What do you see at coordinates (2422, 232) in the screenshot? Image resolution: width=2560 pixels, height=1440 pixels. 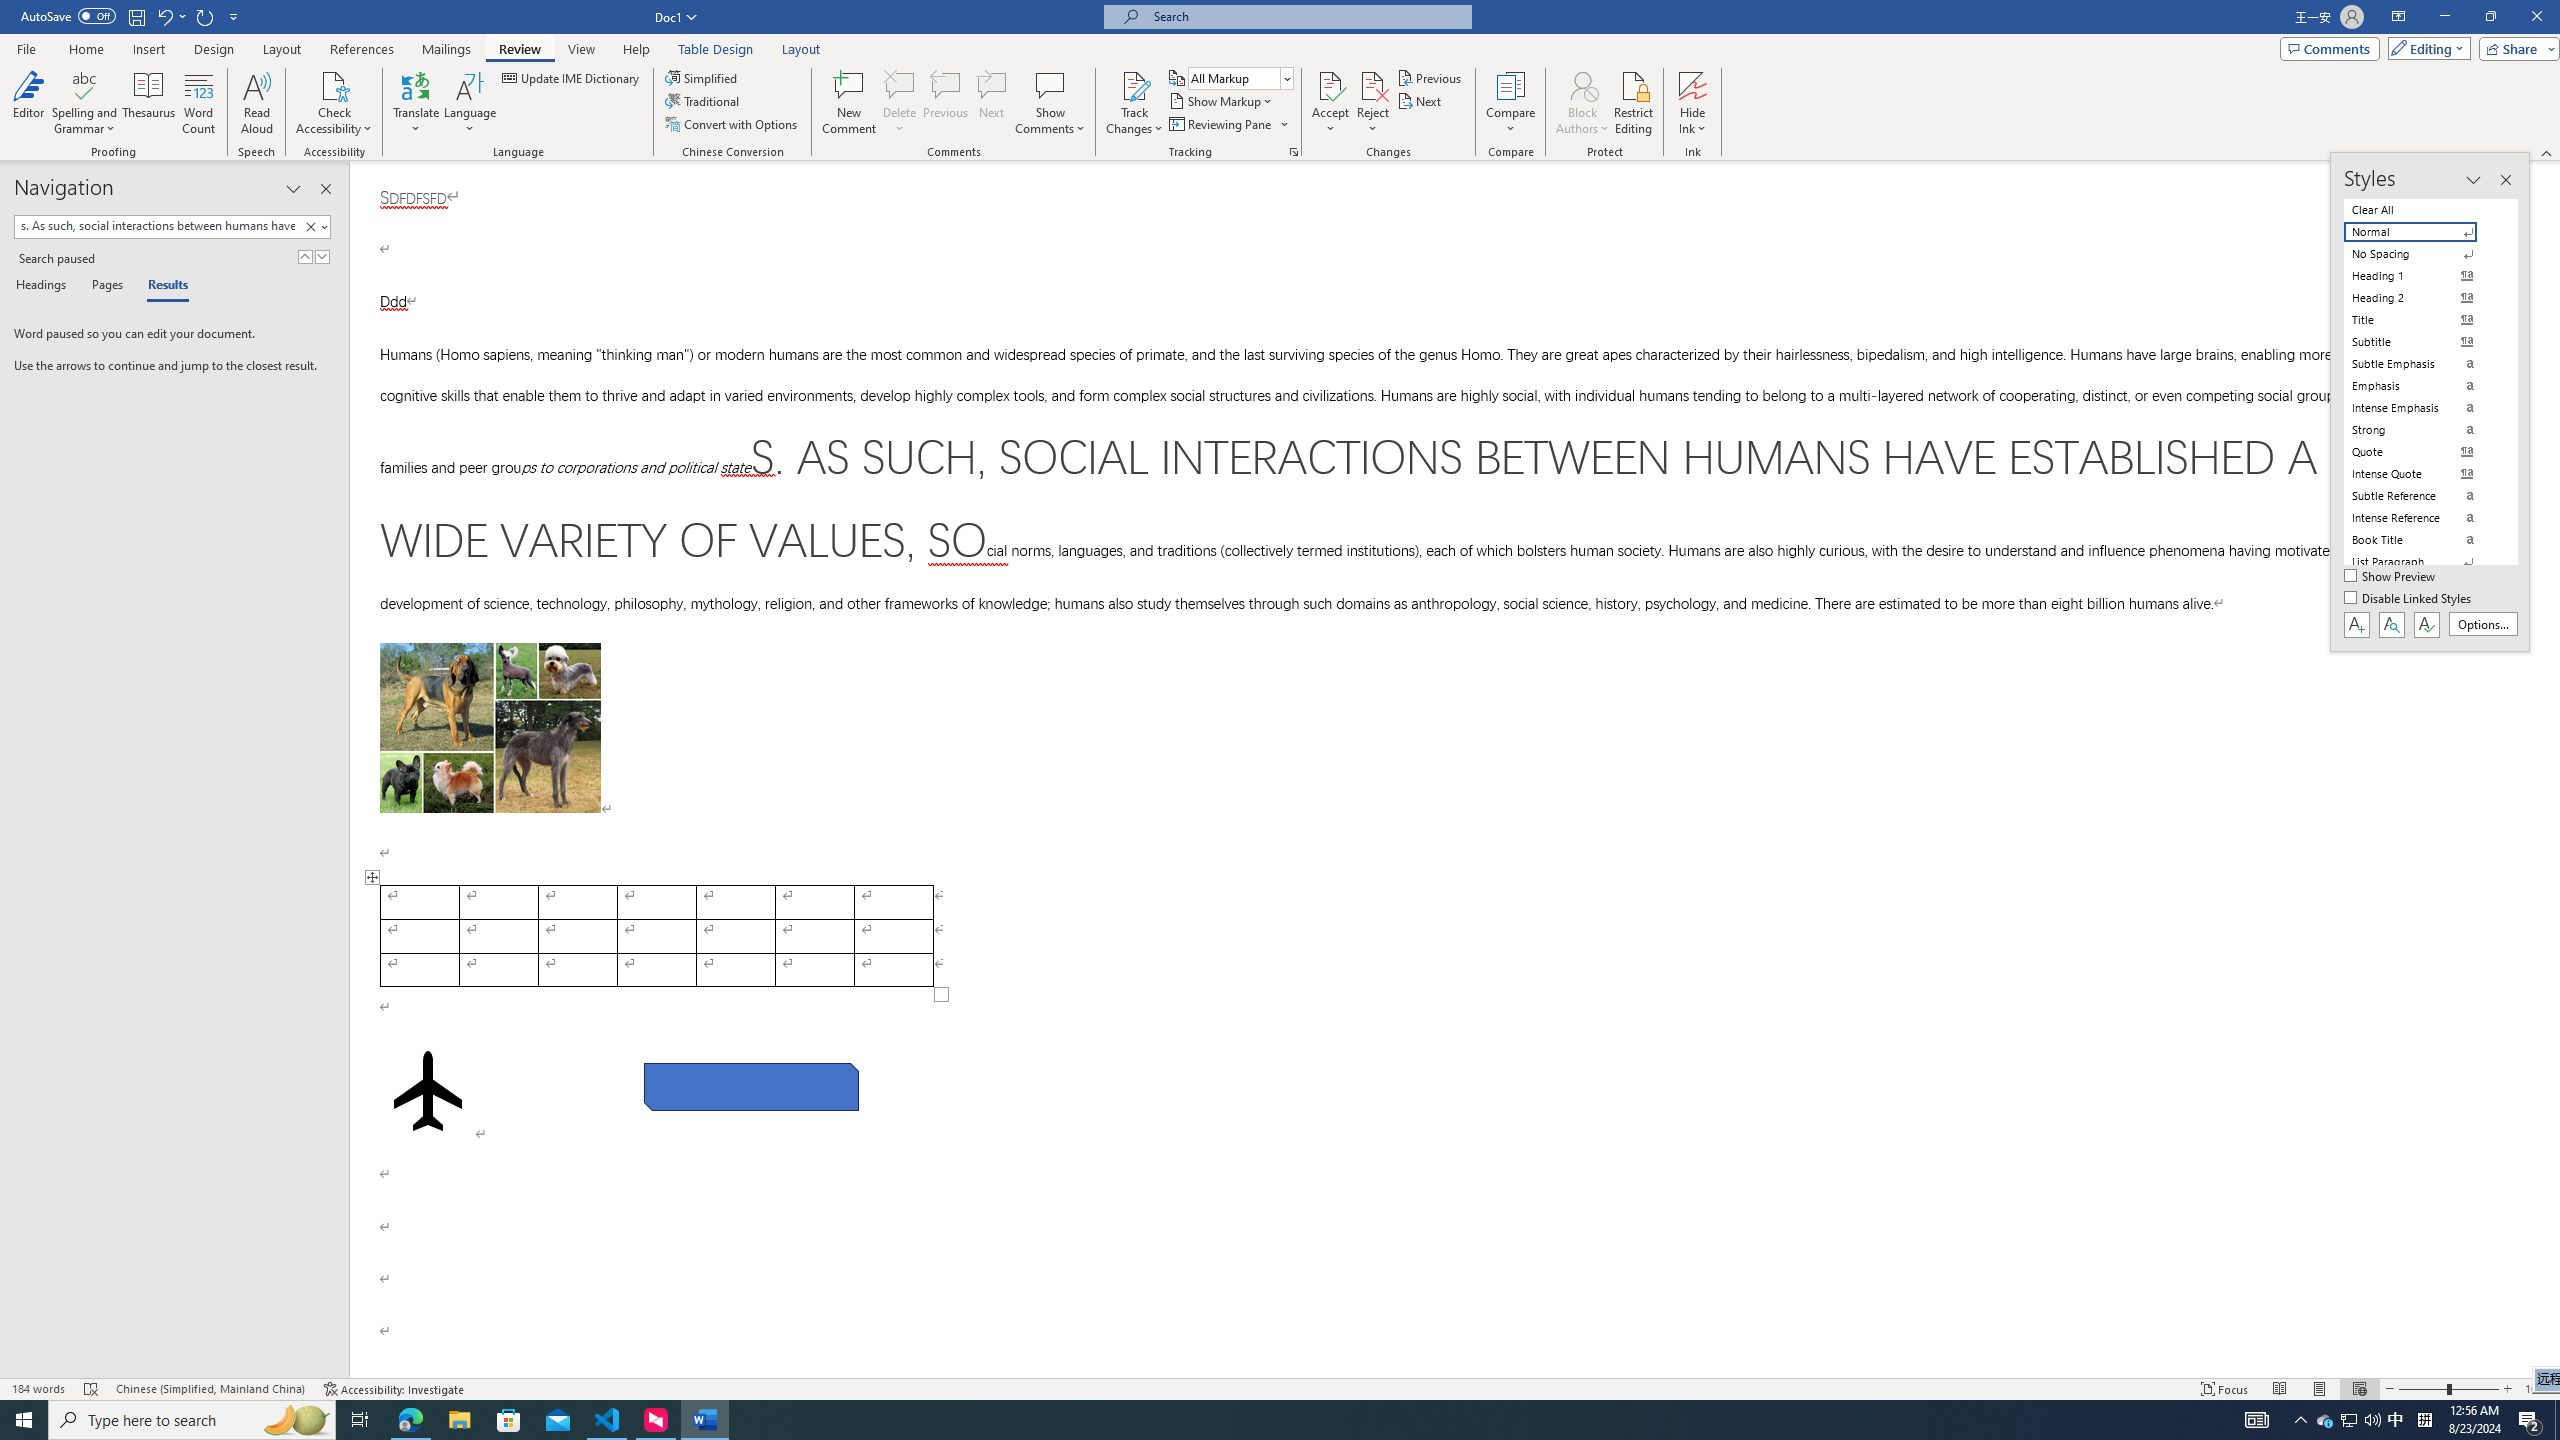 I see `Normal` at bounding box center [2422, 232].